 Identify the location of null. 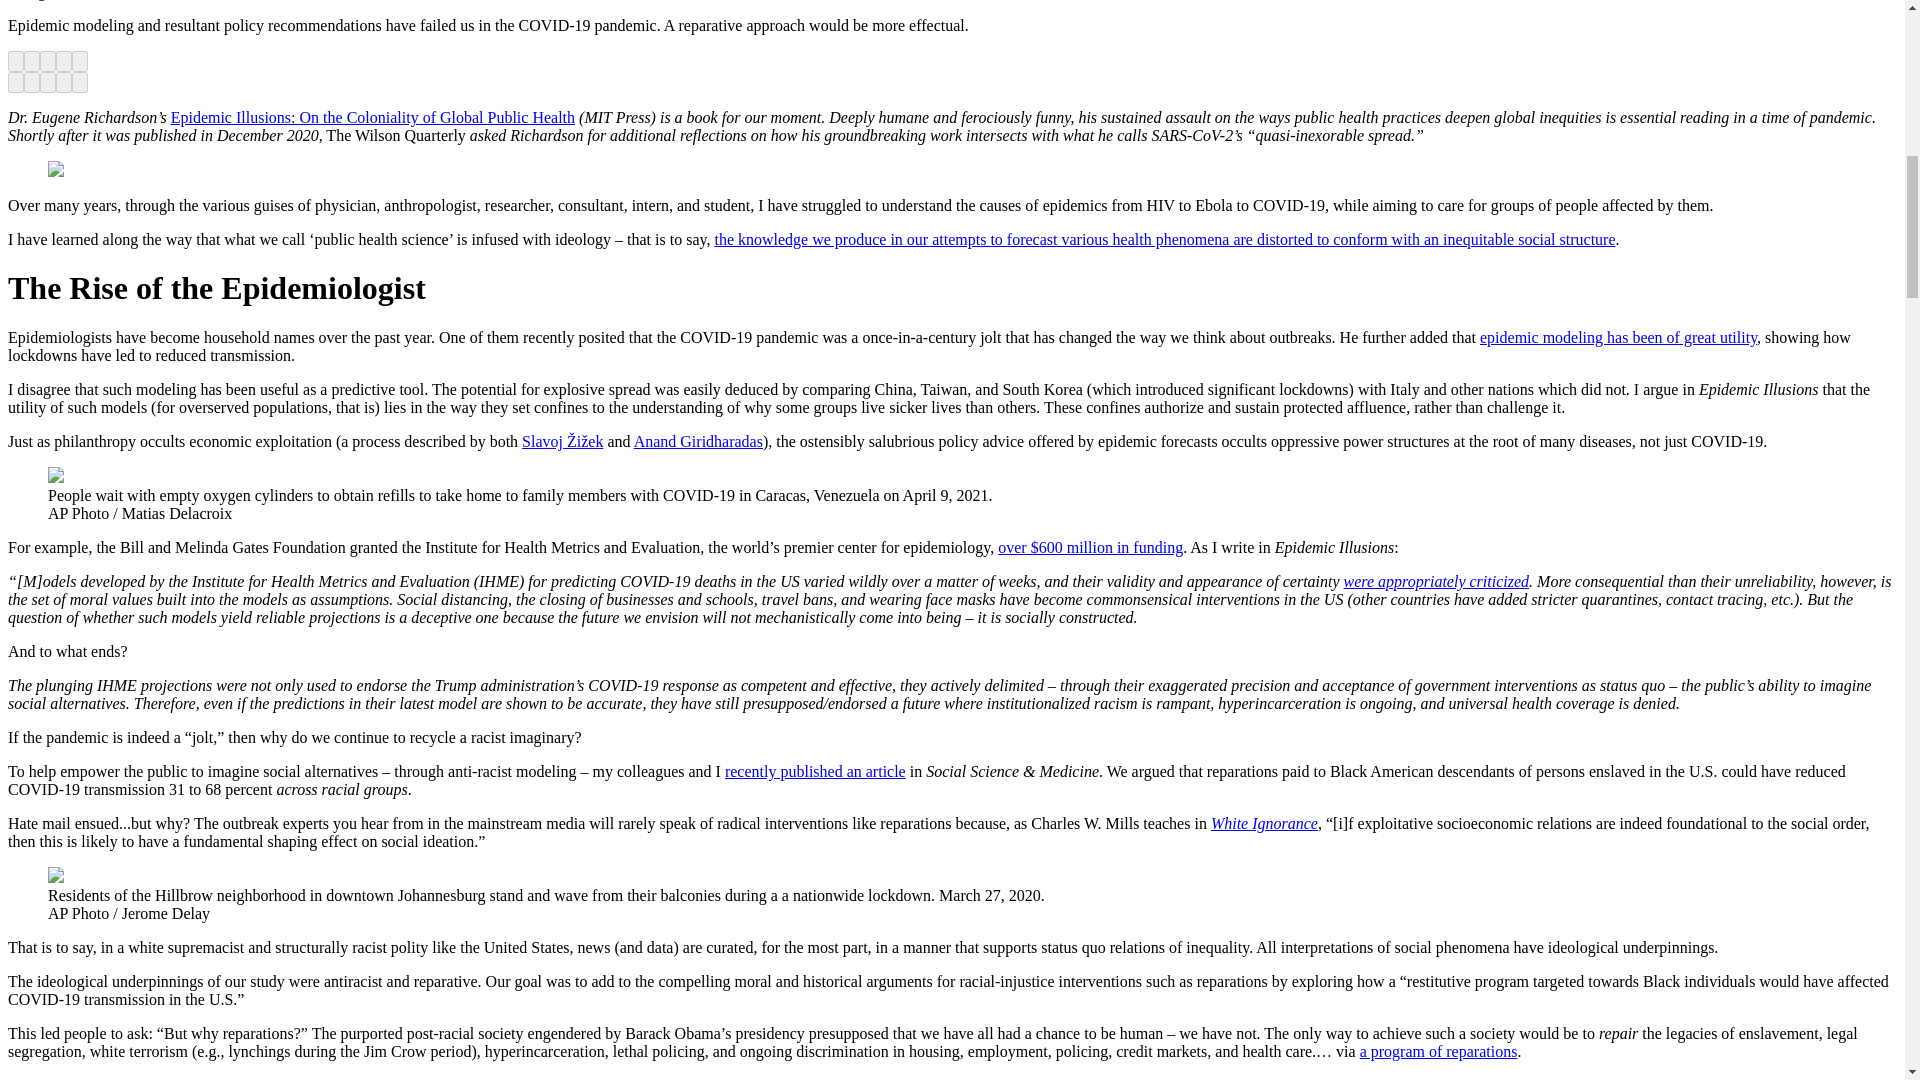
(698, 442).